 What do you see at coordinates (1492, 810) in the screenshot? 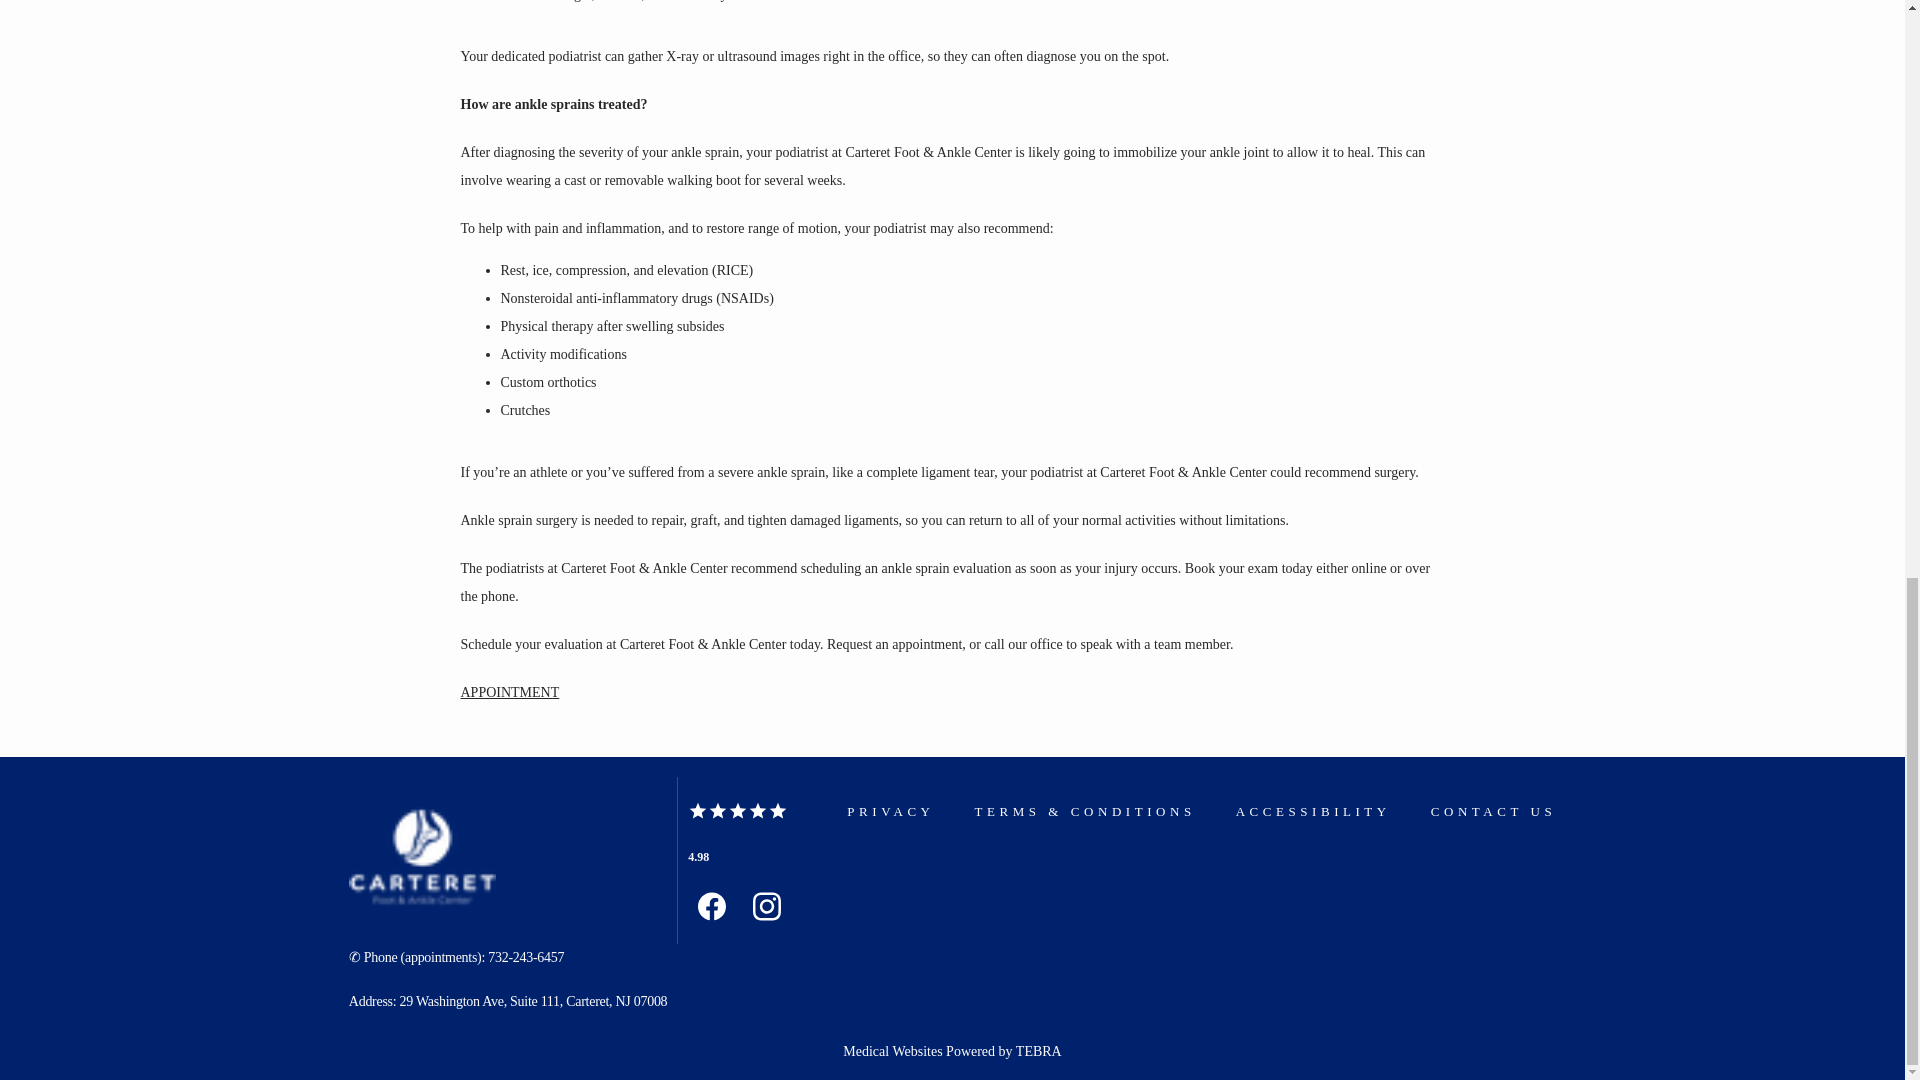
I see `CONTACT US` at bounding box center [1492, 810].